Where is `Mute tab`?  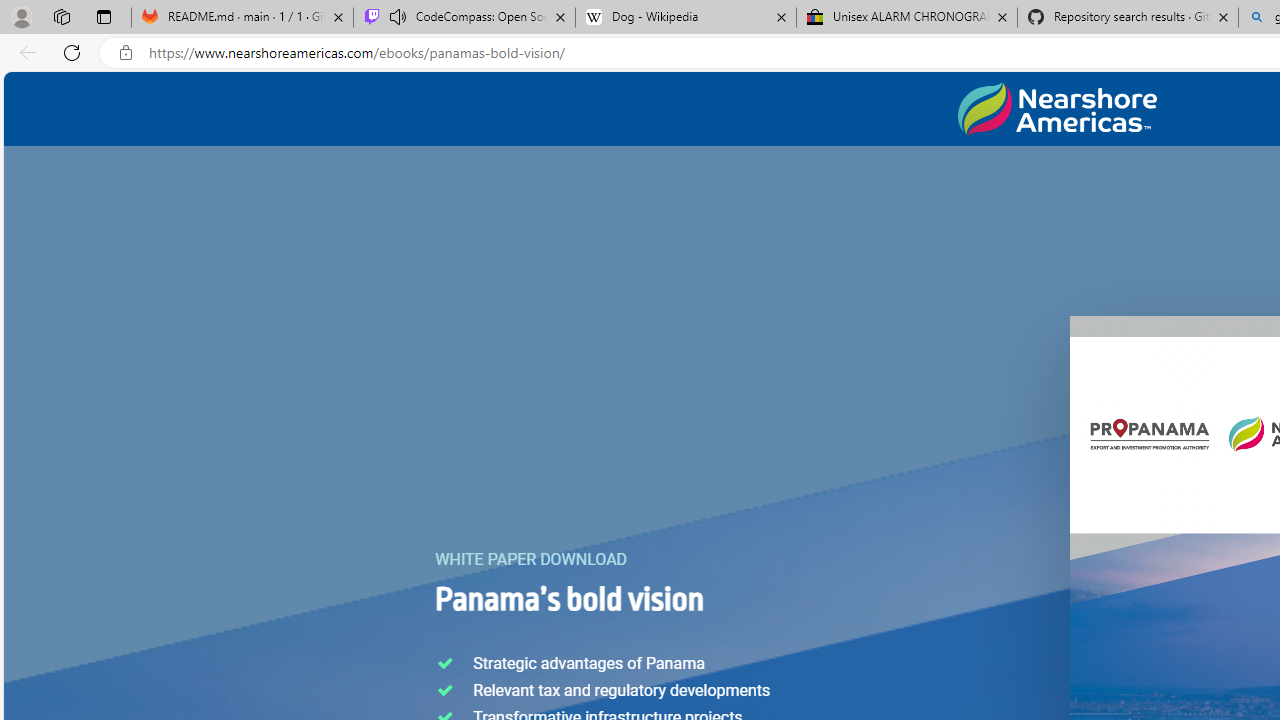 Mute tab is located at coordinates (398, 16).